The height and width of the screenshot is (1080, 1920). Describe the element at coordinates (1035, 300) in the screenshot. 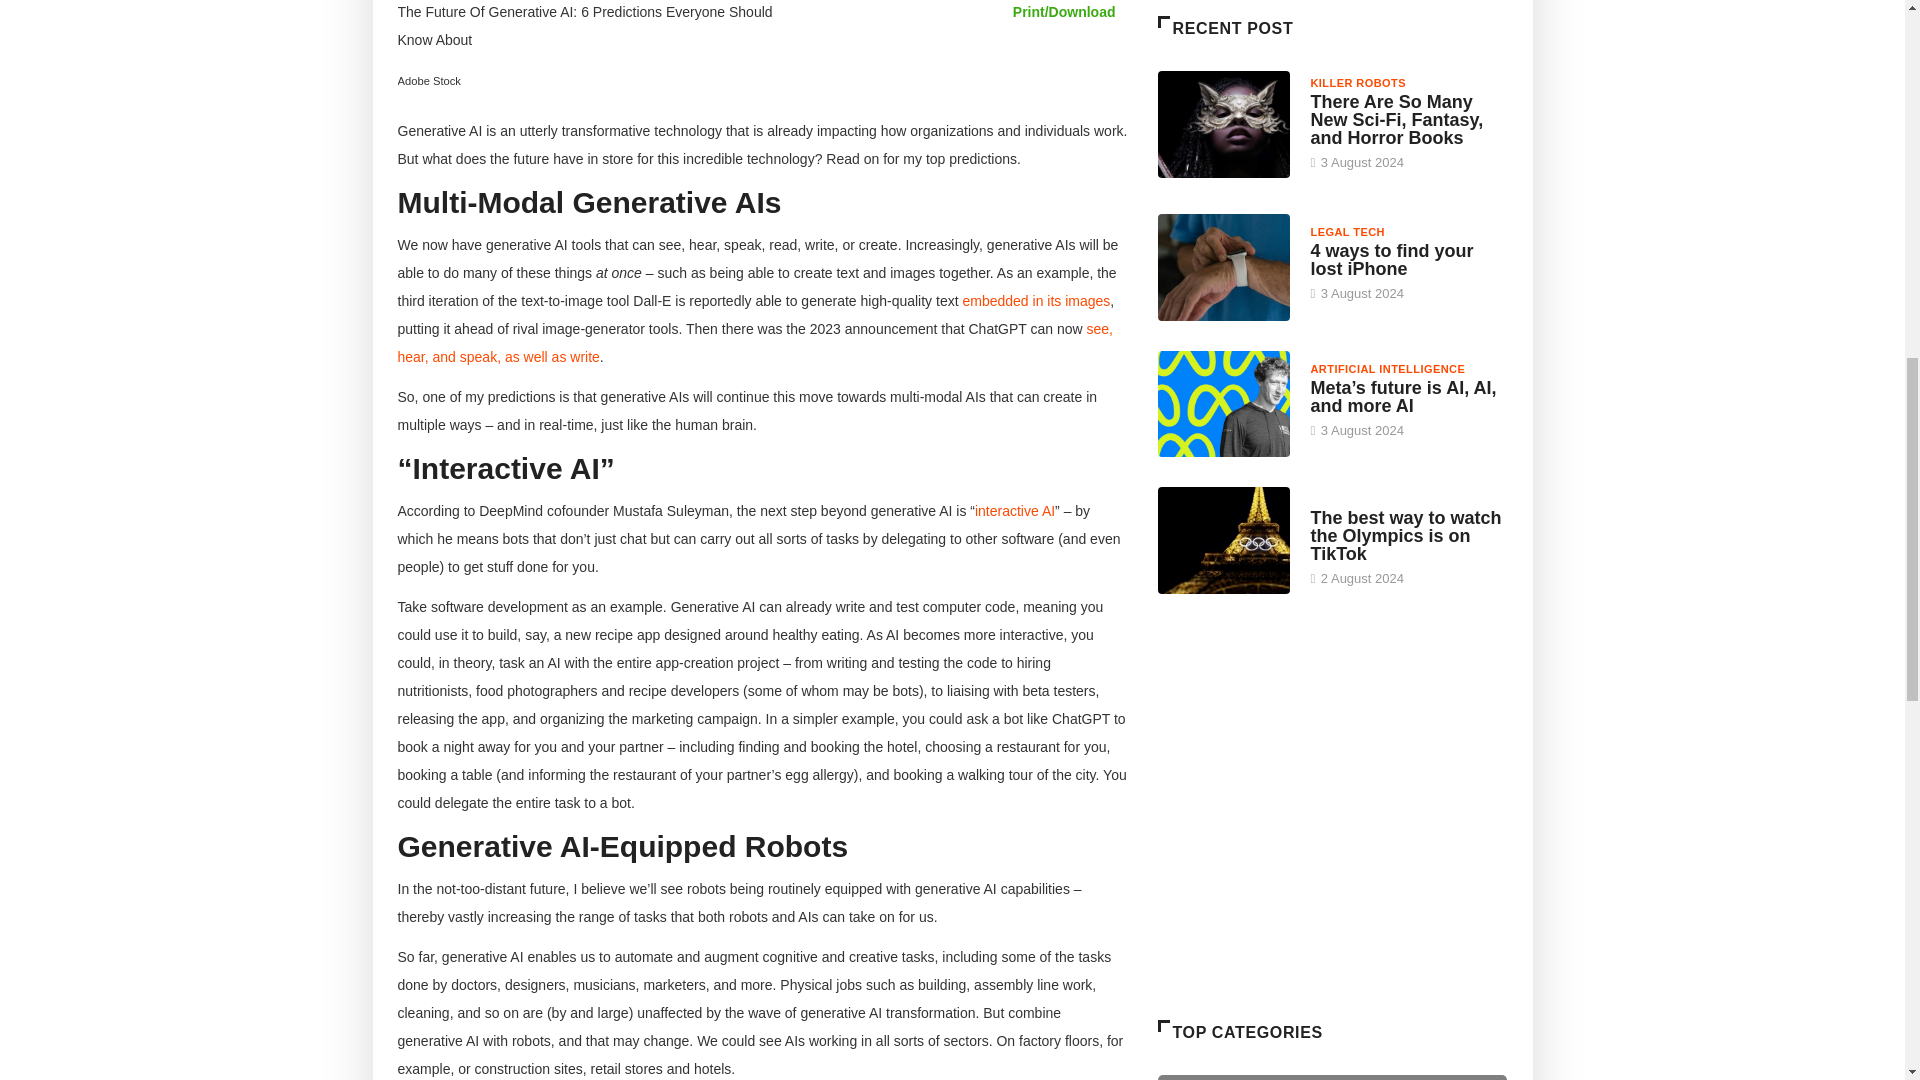

I see `embedded in its images` at that location.